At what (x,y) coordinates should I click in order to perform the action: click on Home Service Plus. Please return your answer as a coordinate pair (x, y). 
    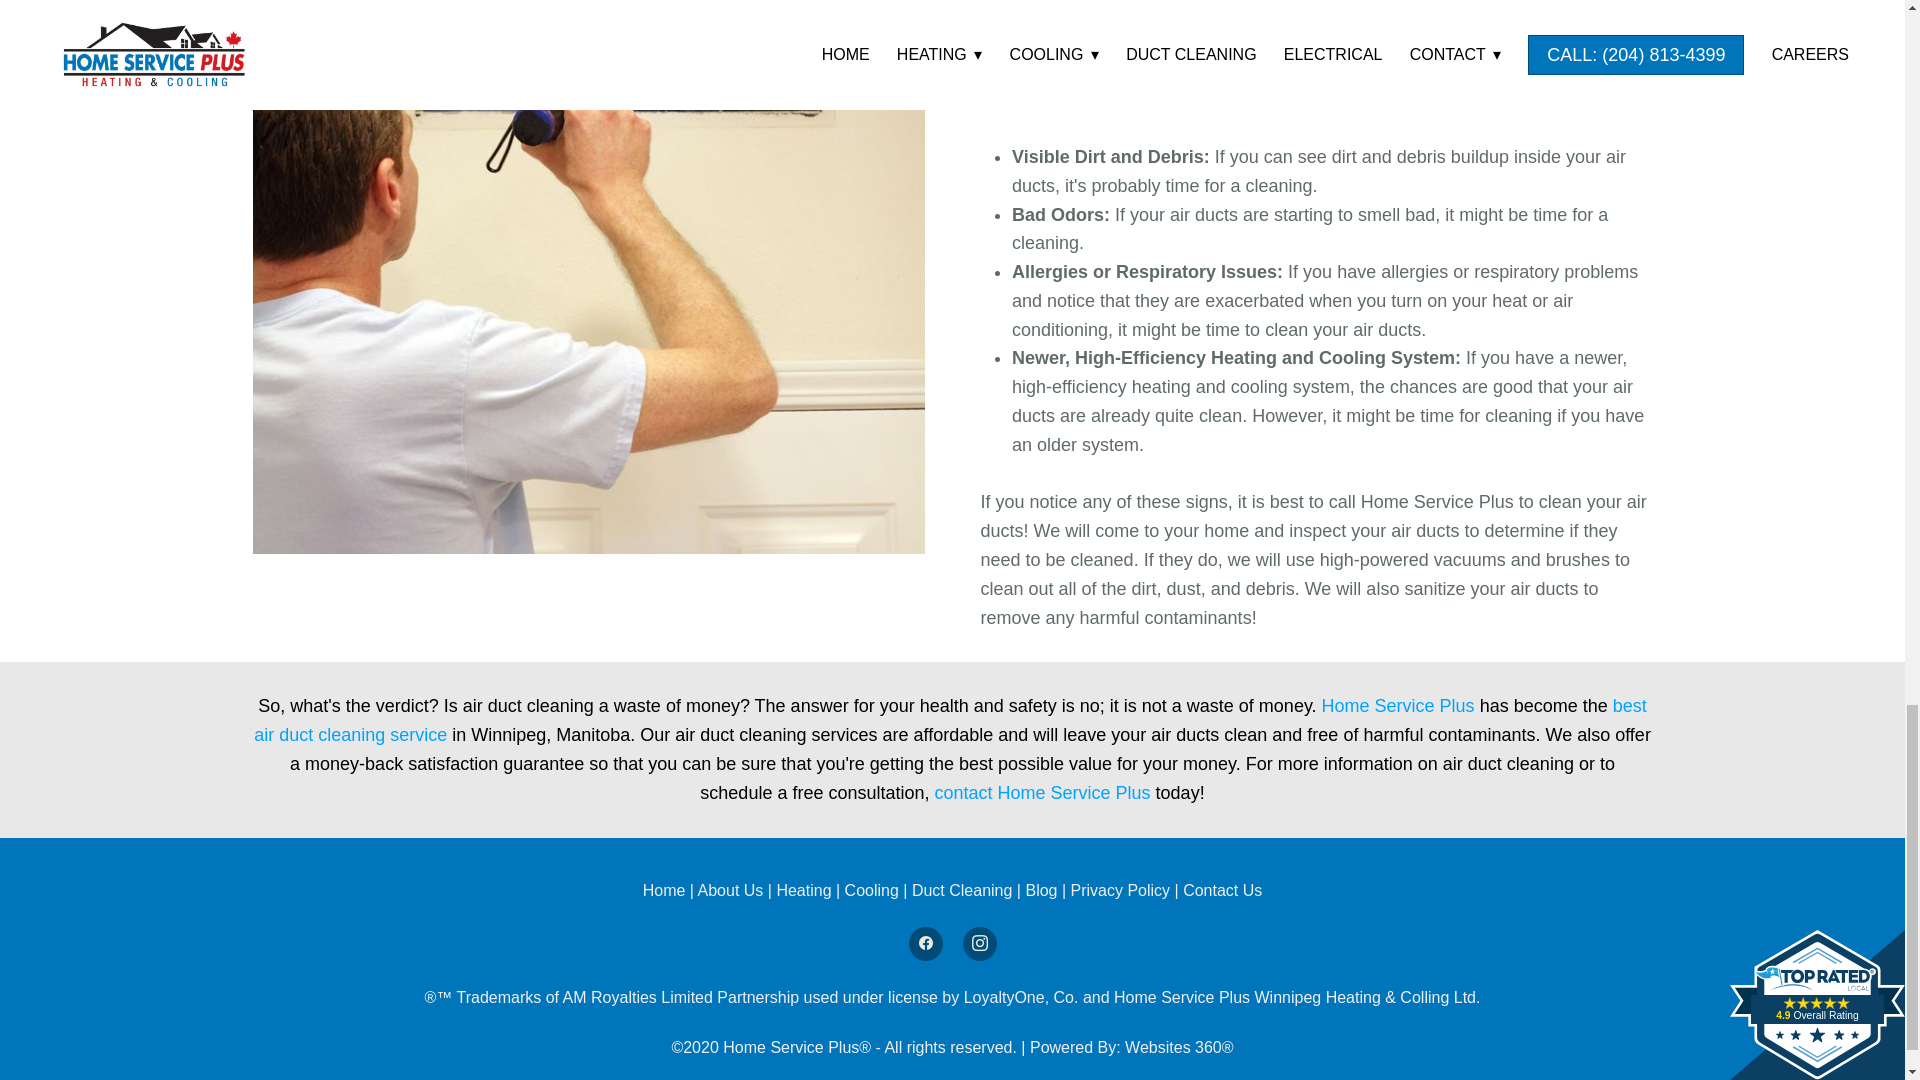
    Looking at the image, I should click on (1398, 706).